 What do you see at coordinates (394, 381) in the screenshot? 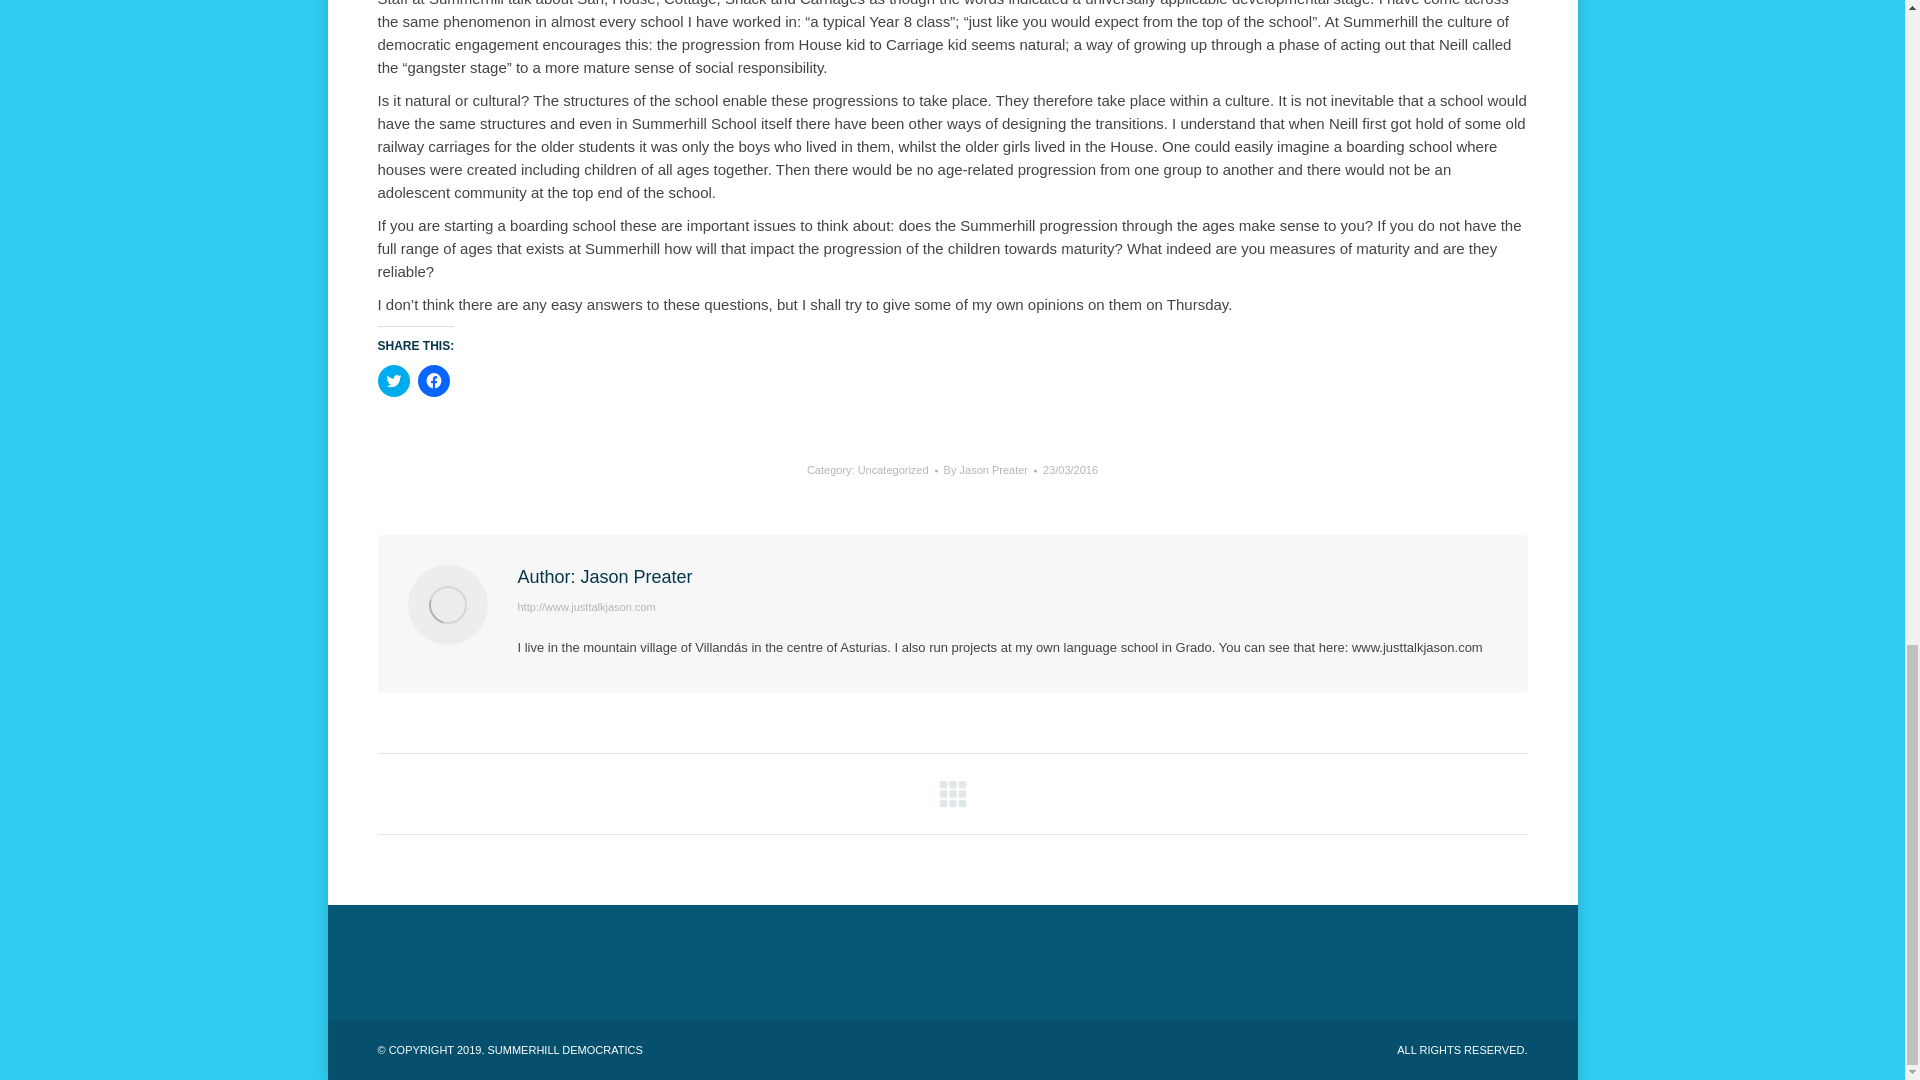
I see `Click to share on Twitter` at bounding box center [394, 381].